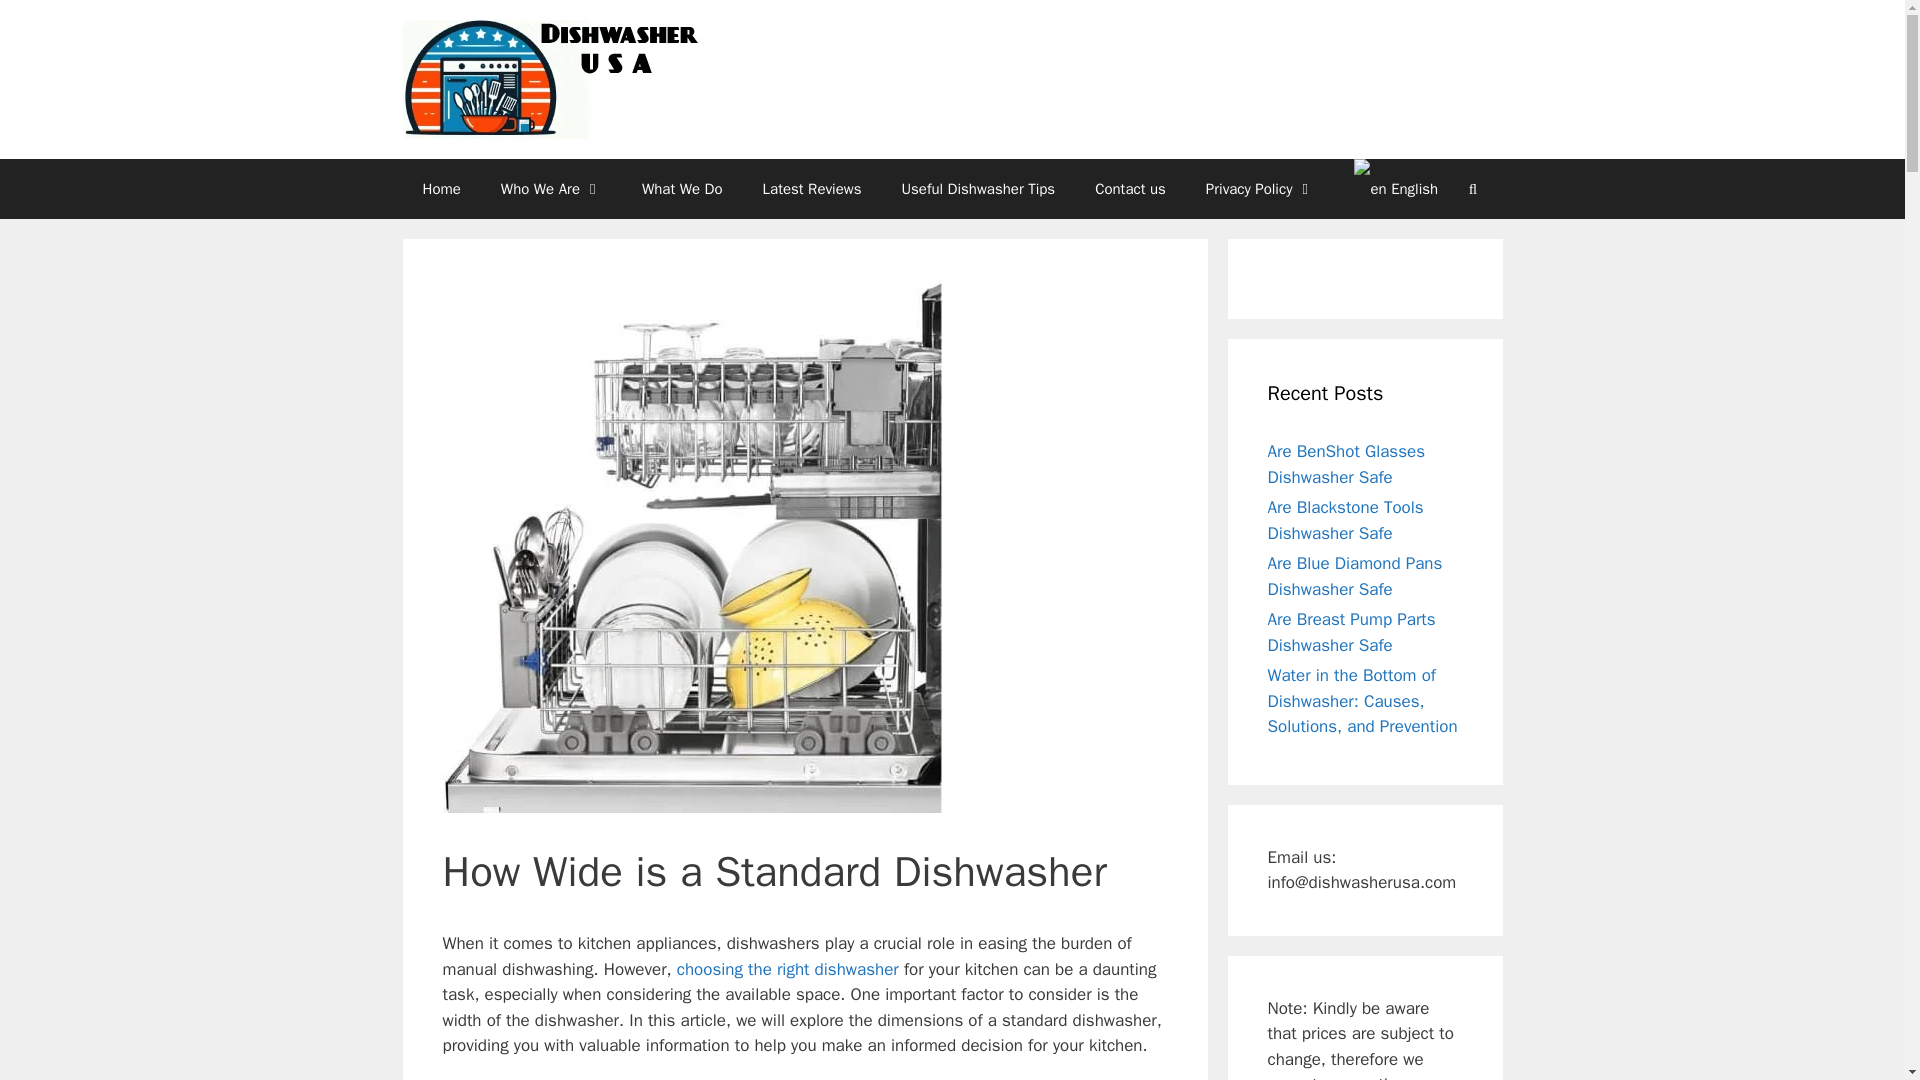 The image size is (1920, 1080). Describe the element at coordinates (790, 969) in the screenshot. I see `choosing the right dishwasher` at that location.